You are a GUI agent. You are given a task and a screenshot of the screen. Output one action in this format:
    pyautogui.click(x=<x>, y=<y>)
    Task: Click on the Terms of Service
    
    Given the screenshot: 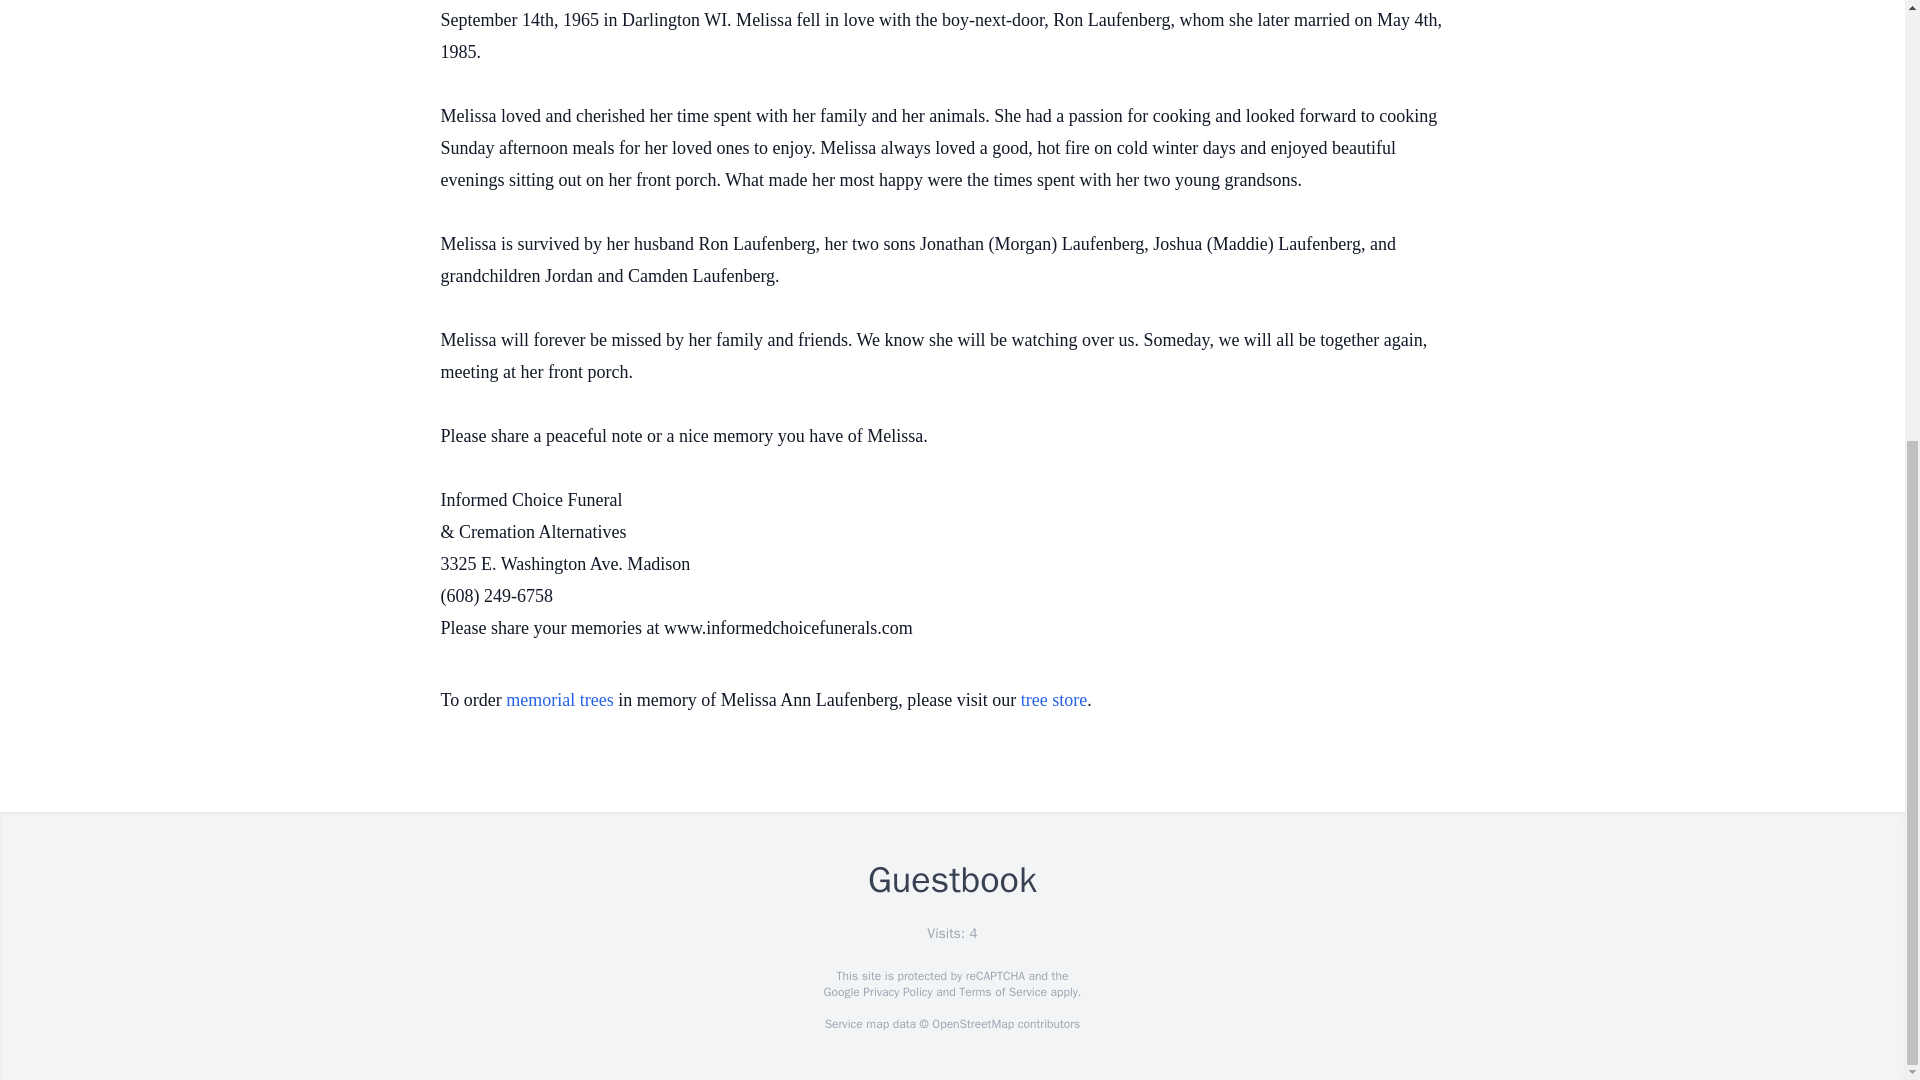 What is the action you would take?
    pyautogui.click(x=1002, y=992)
    